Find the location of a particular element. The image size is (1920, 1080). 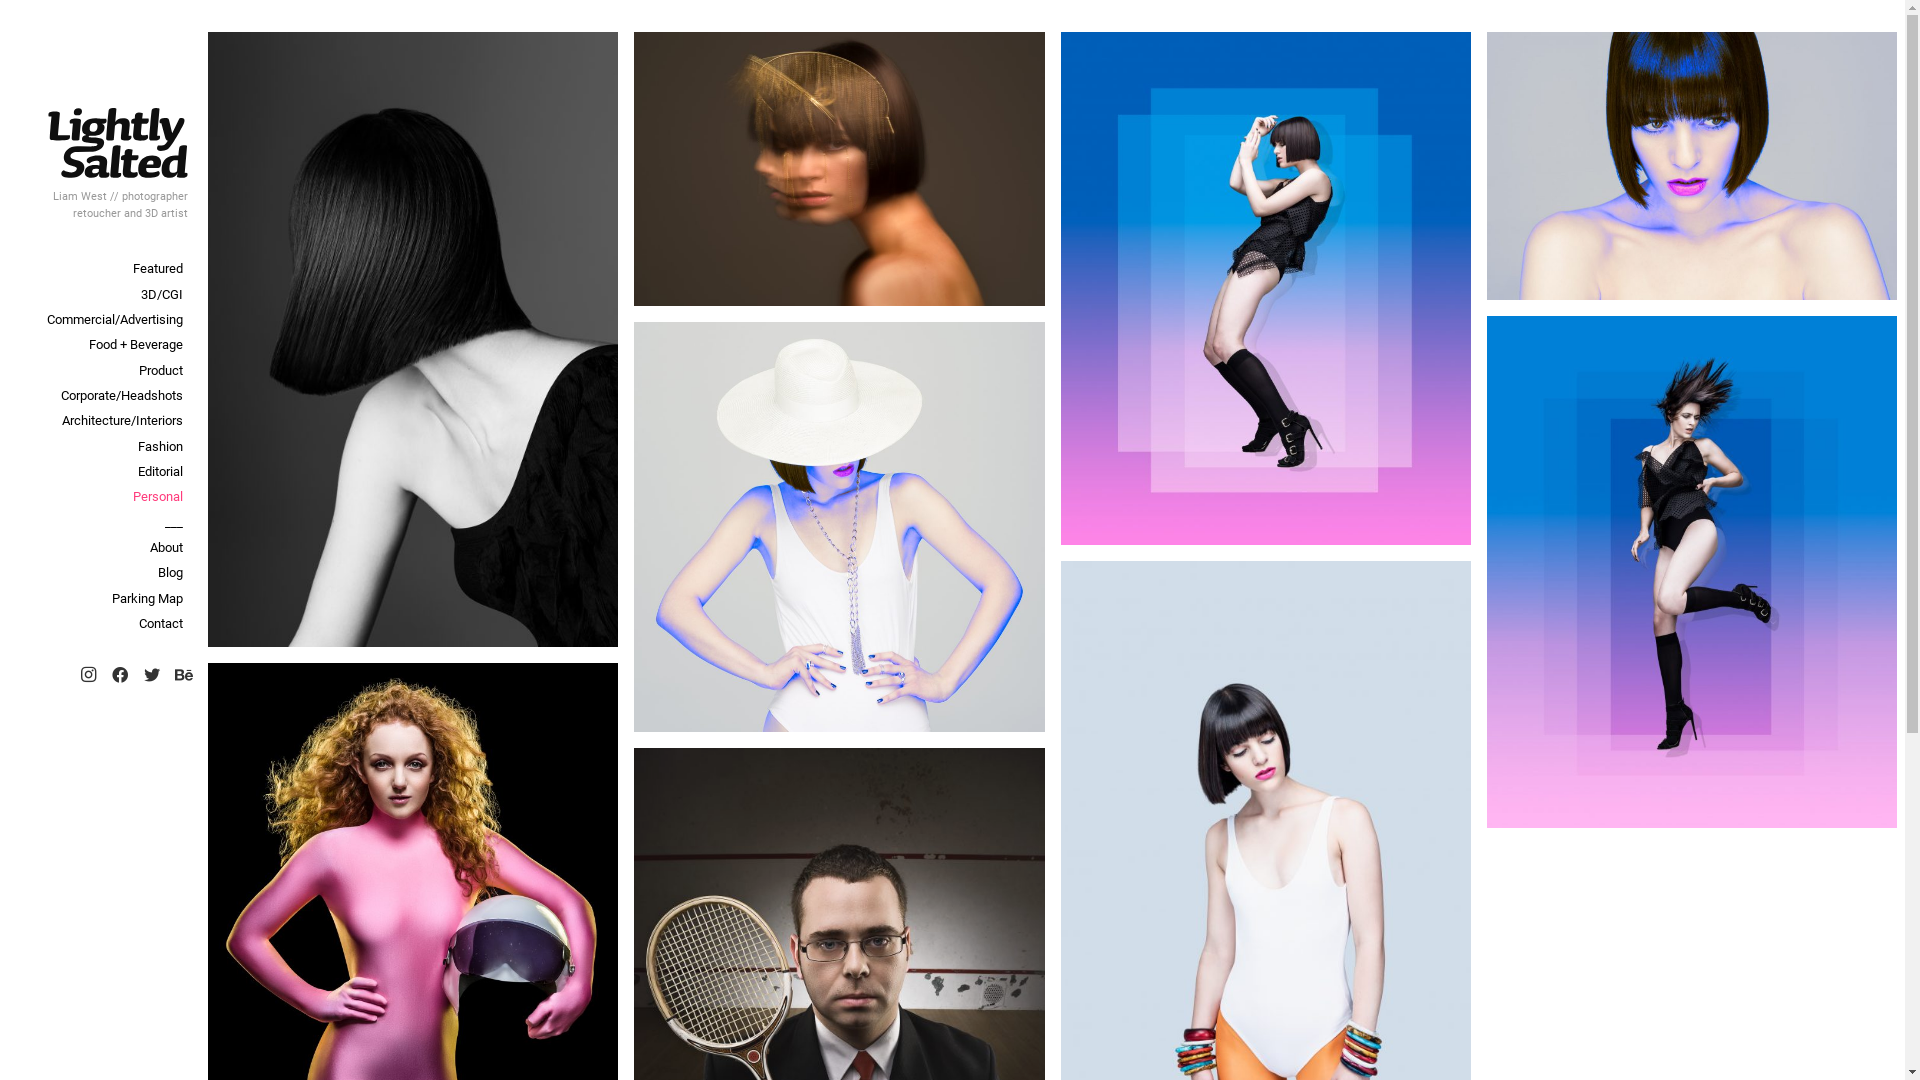

Personal is located at coordinates (100, 496).